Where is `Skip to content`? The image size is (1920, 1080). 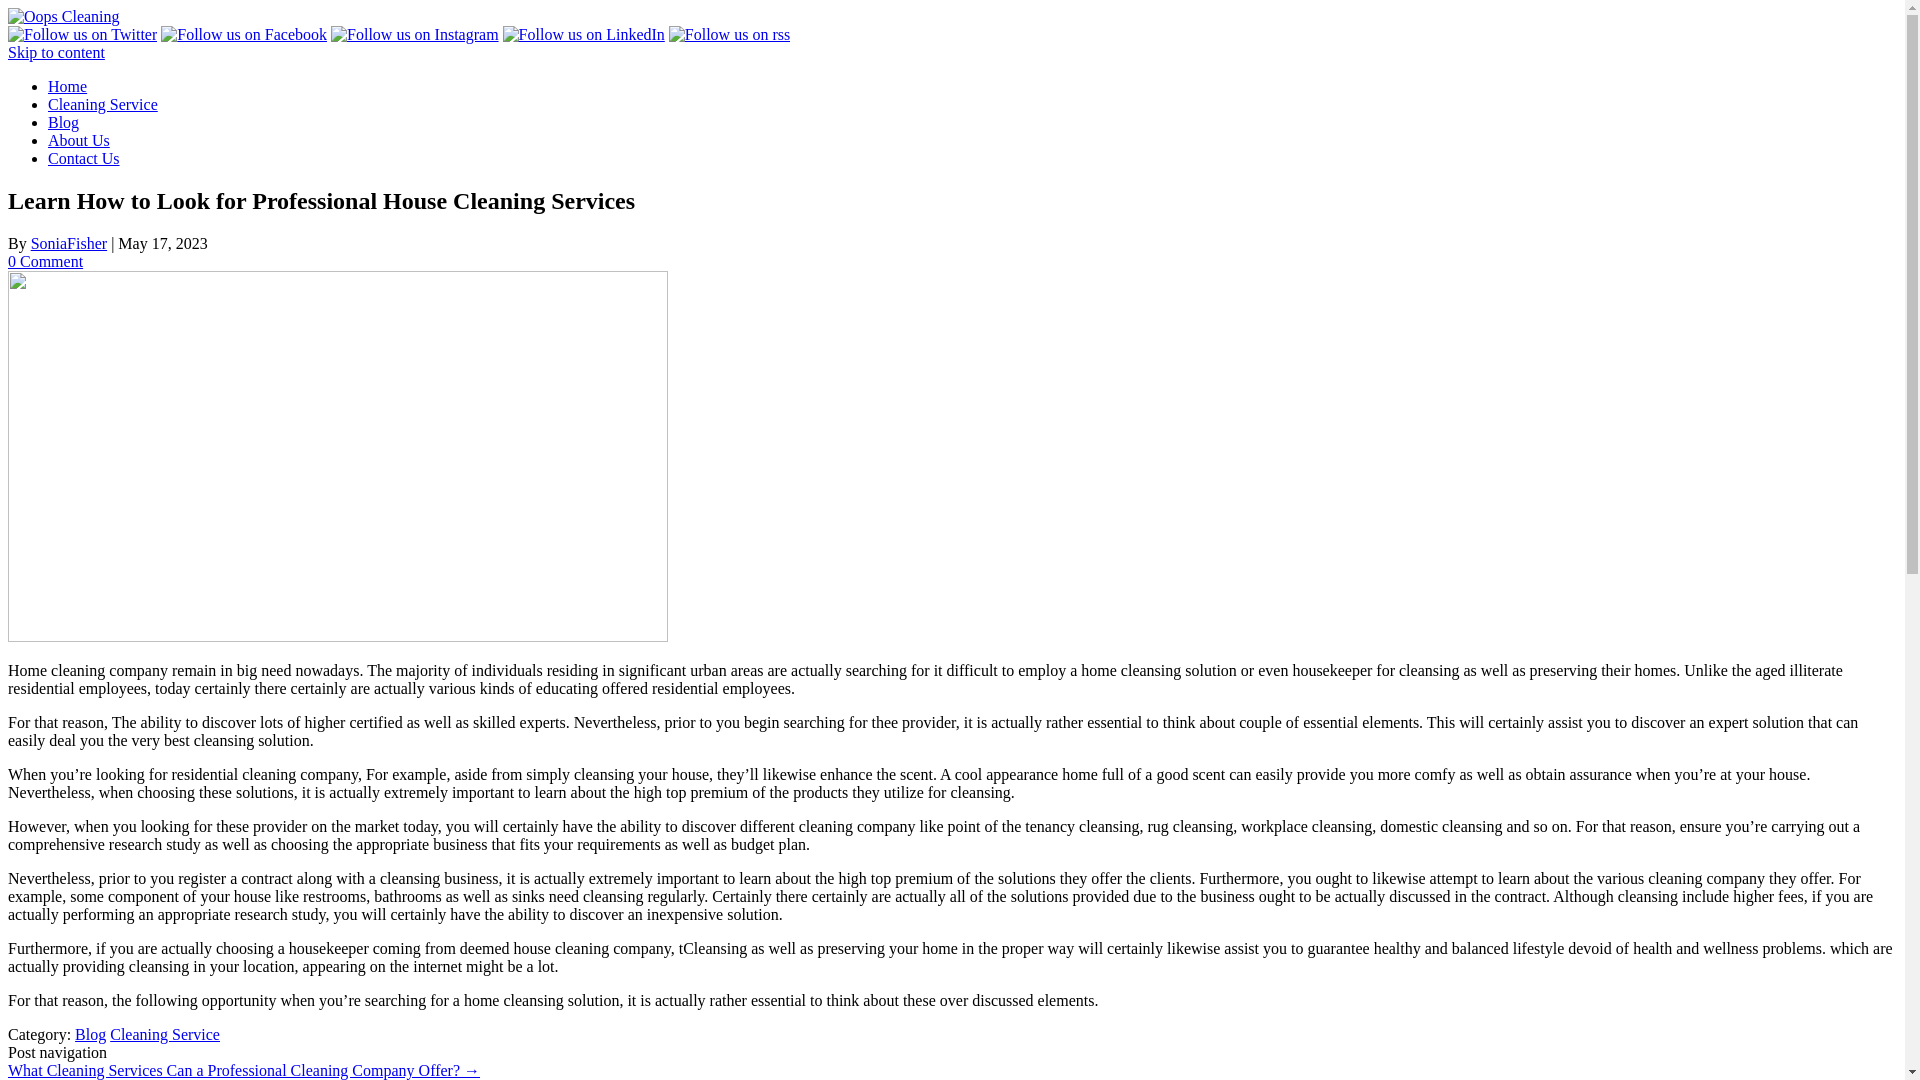 Skip to content is located at coordinates (56, 52).